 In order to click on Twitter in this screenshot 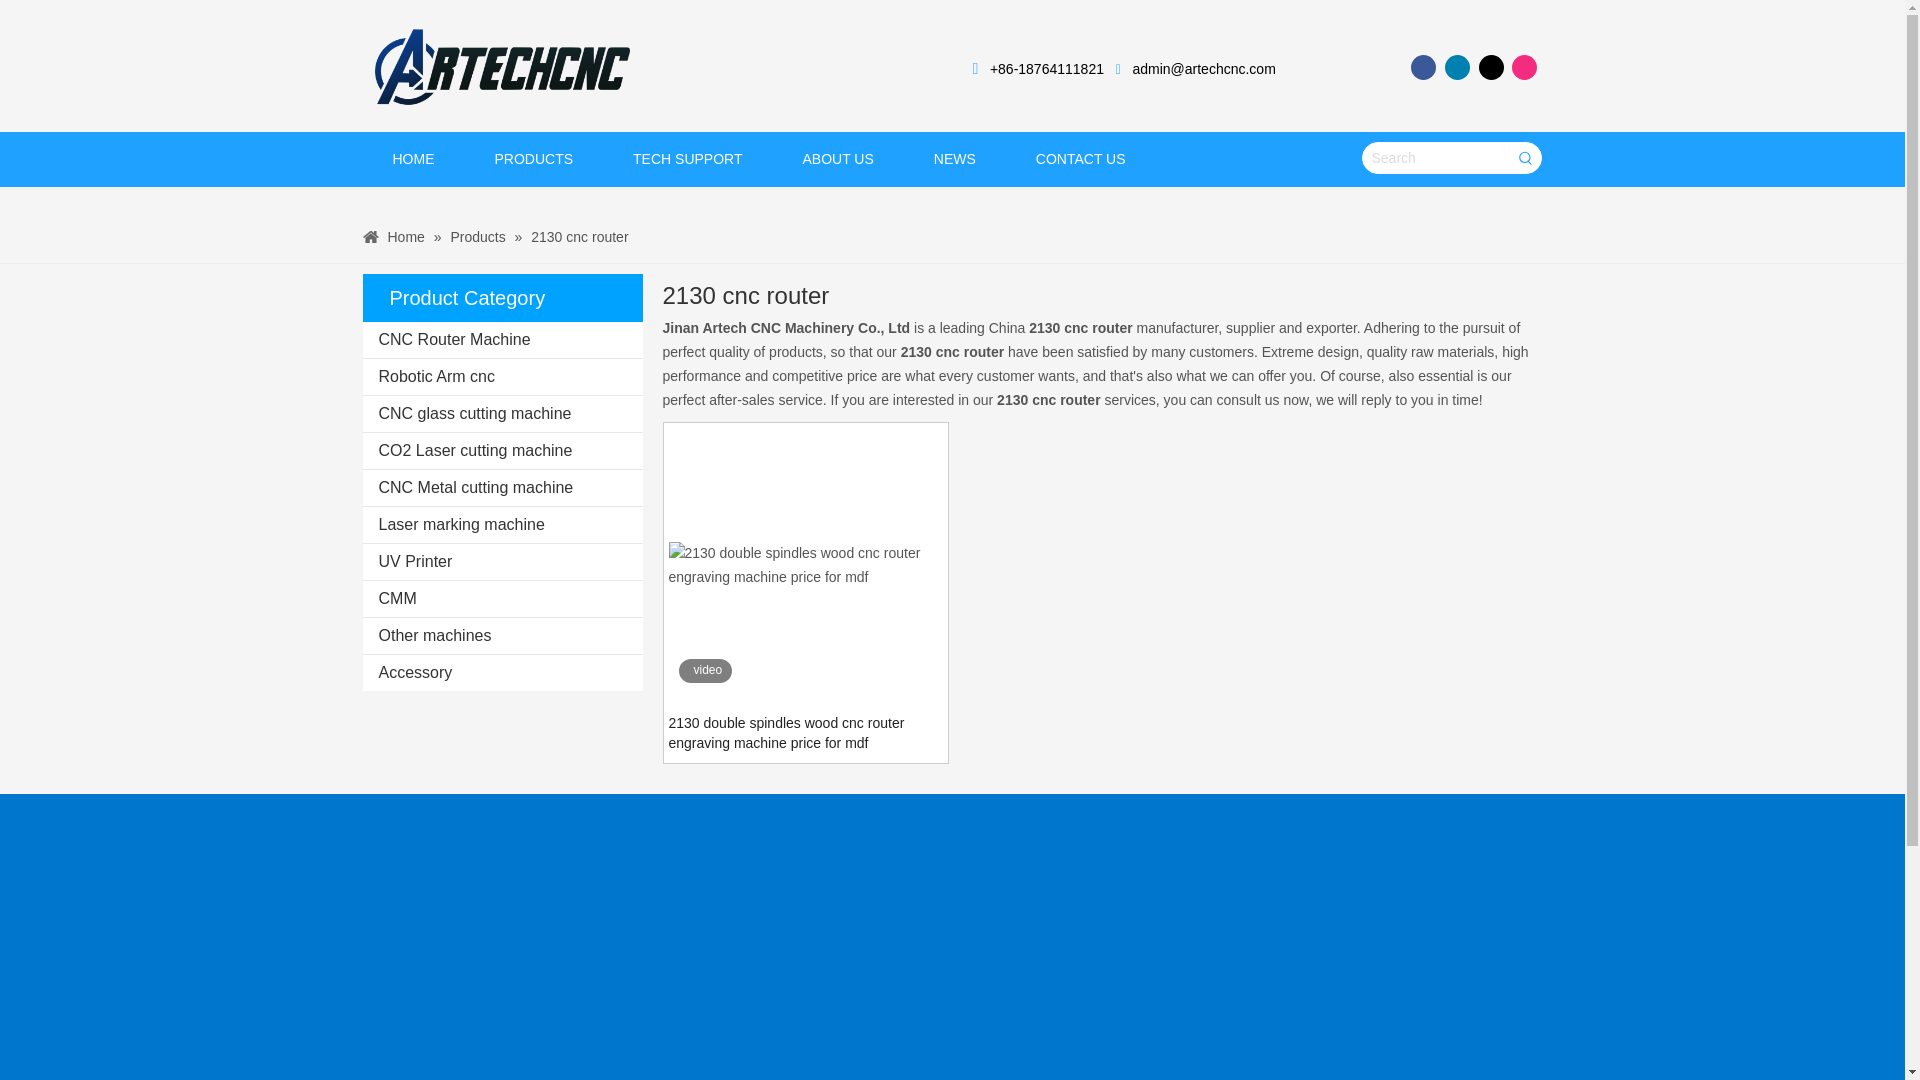, I will do `click(1490, 67)`.